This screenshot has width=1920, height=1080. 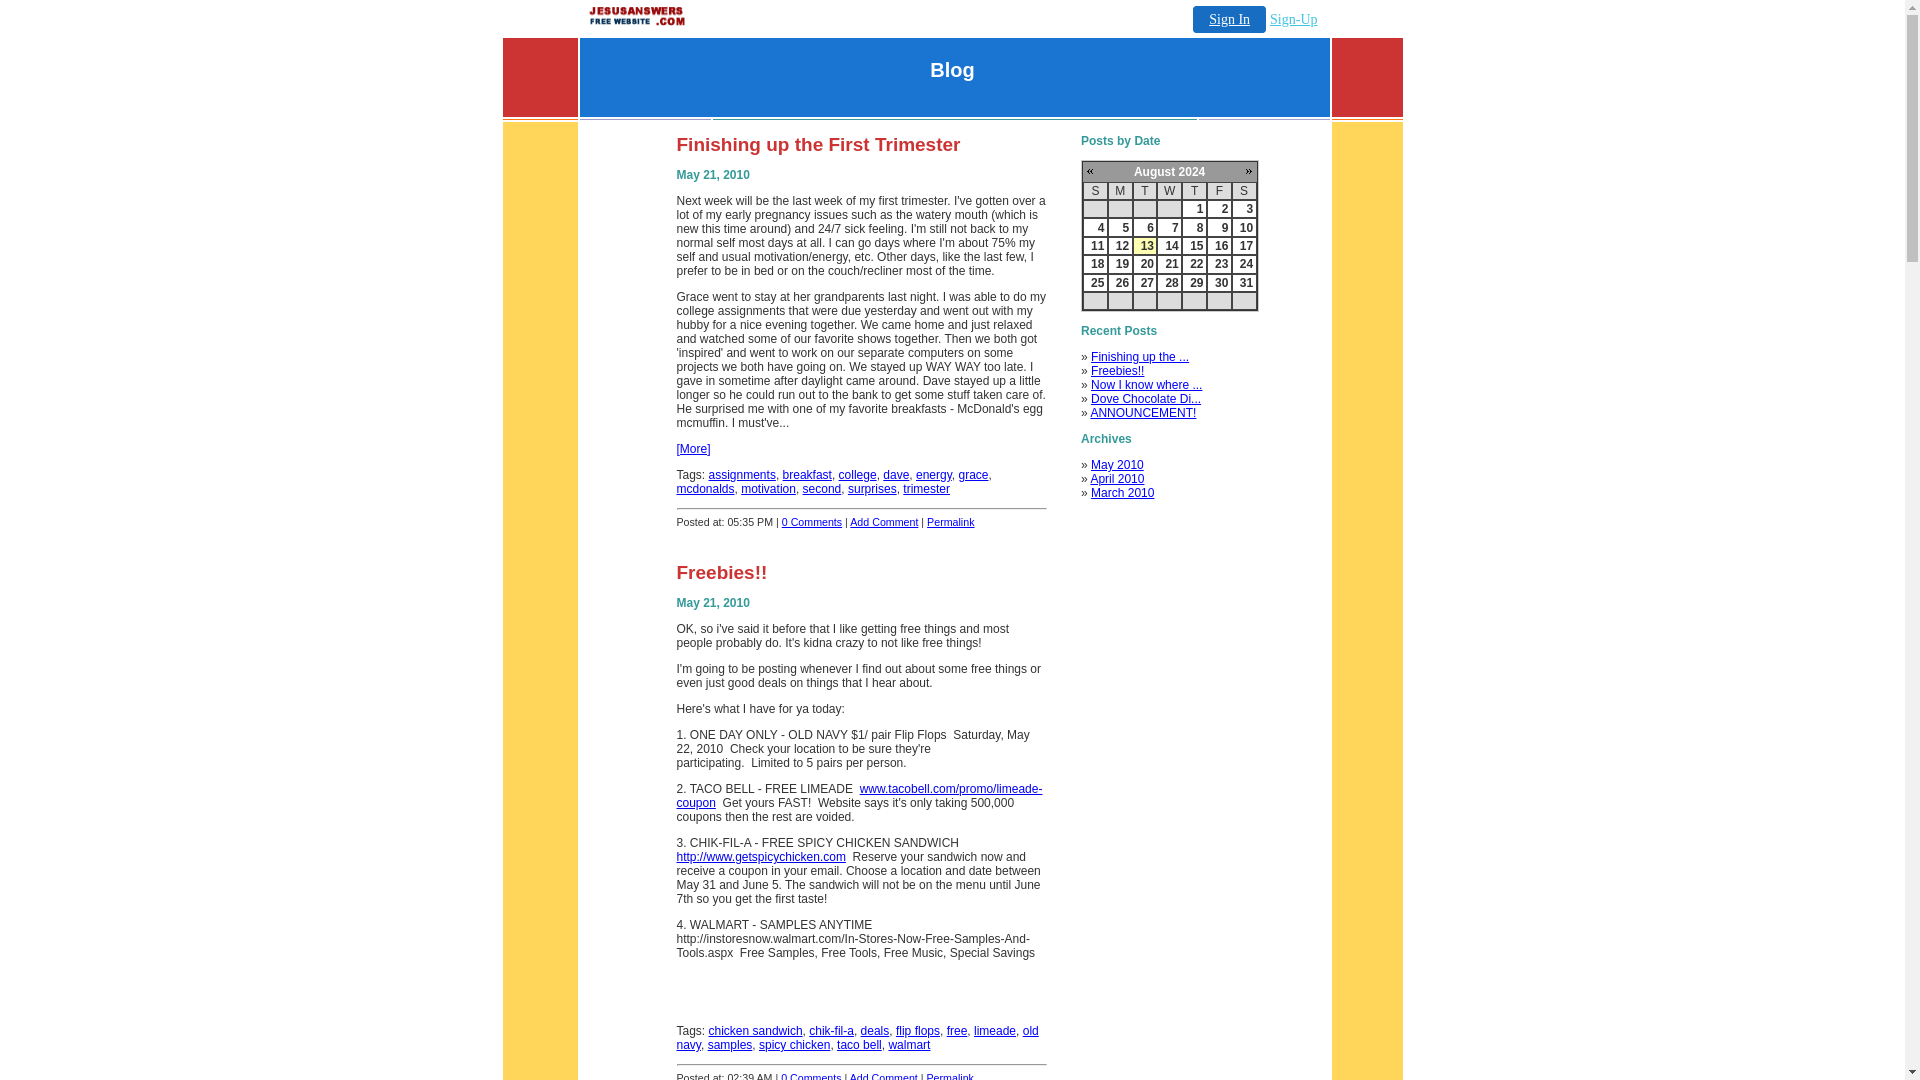 I want to click on breakfast, so click(x=807, y=474).